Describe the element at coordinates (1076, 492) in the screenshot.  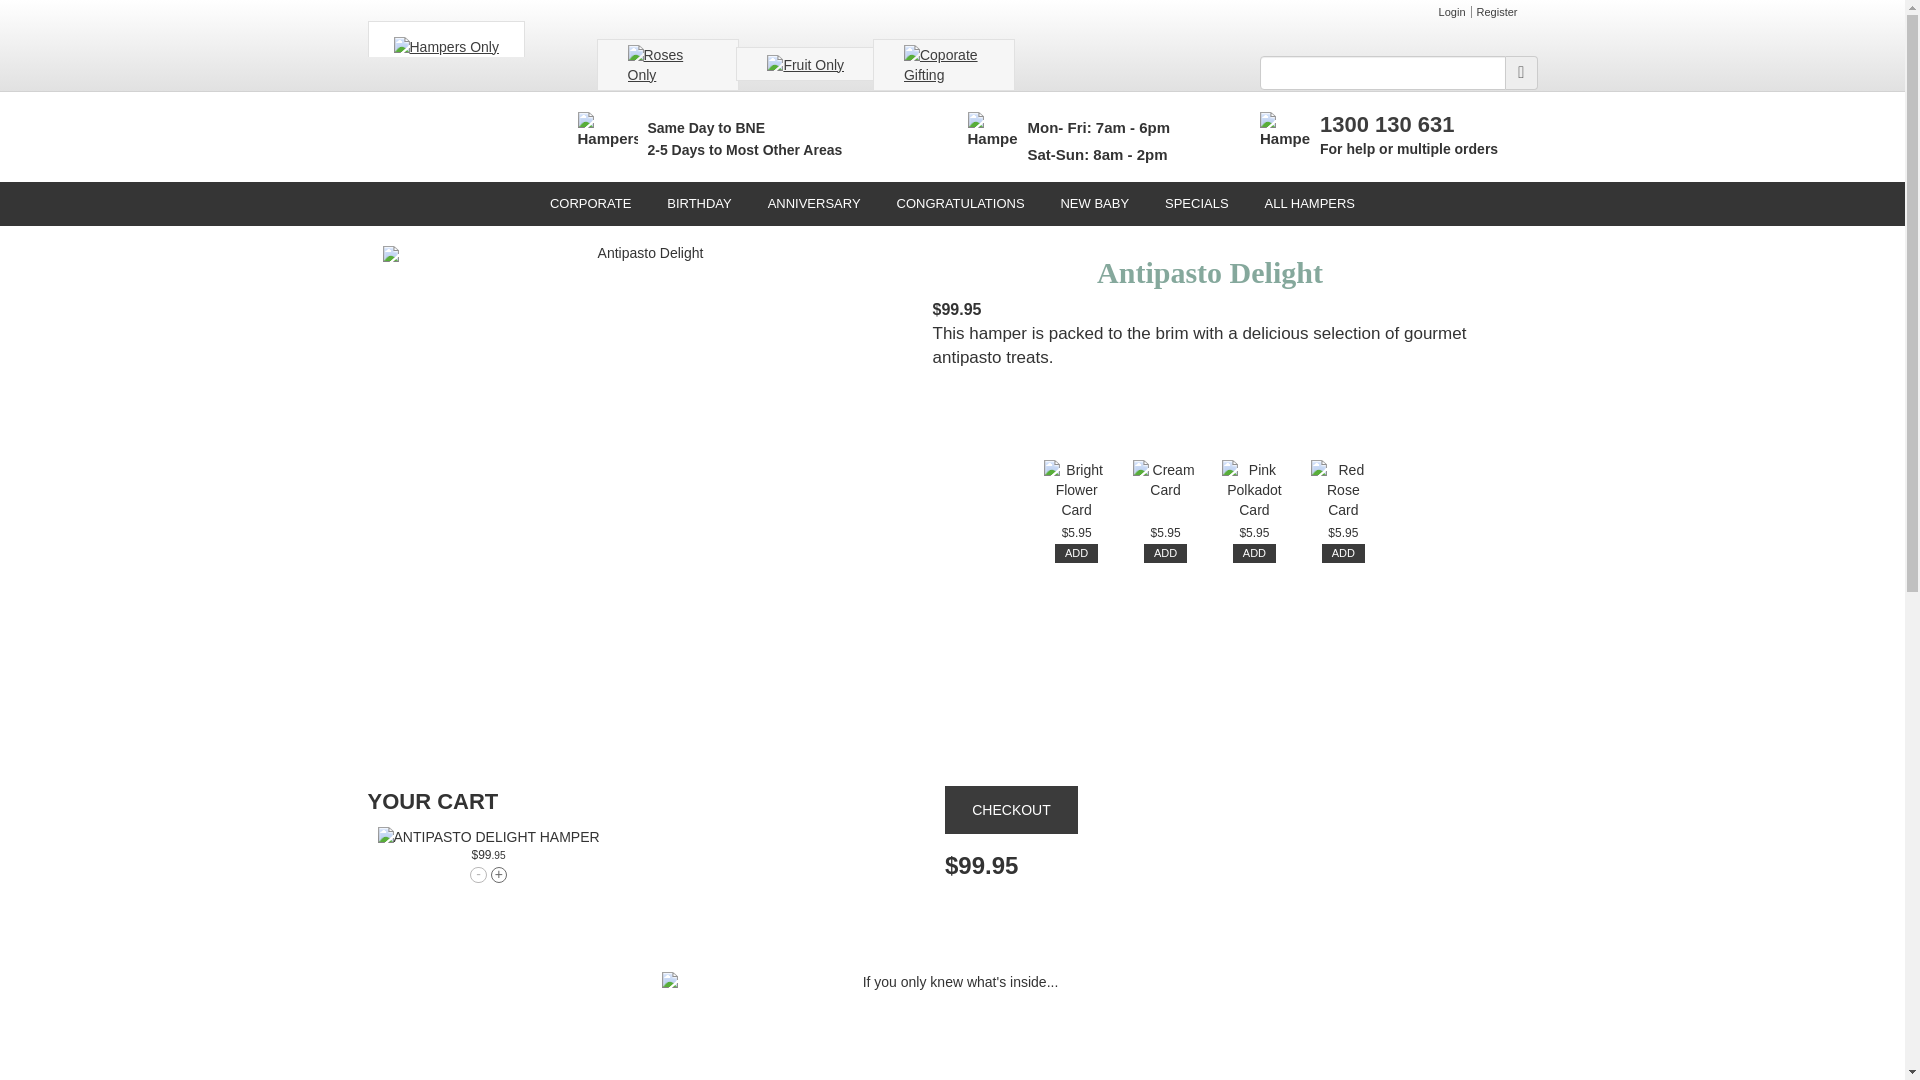
I see `Bright Flower Card` at that location.